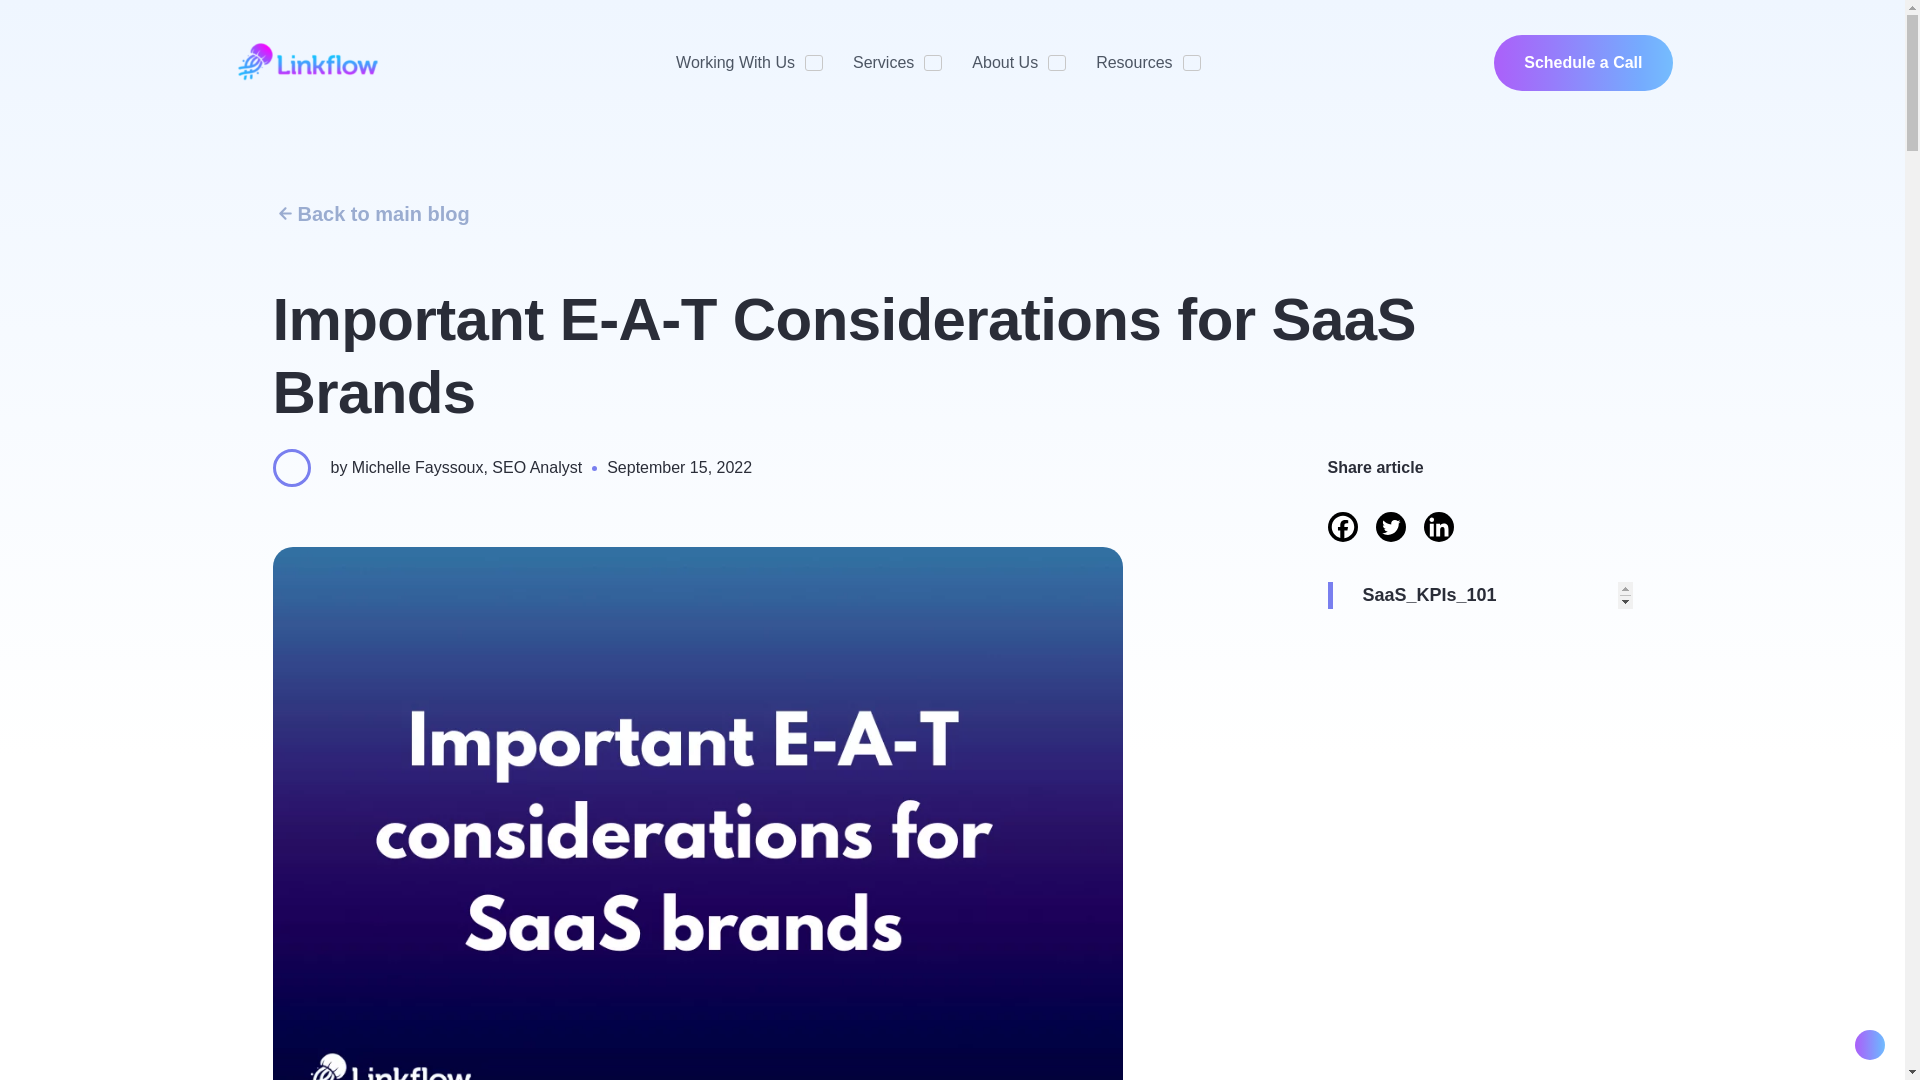 This screenshot has height=1080, width=1920. I want to click on Services, so click(882, 63).